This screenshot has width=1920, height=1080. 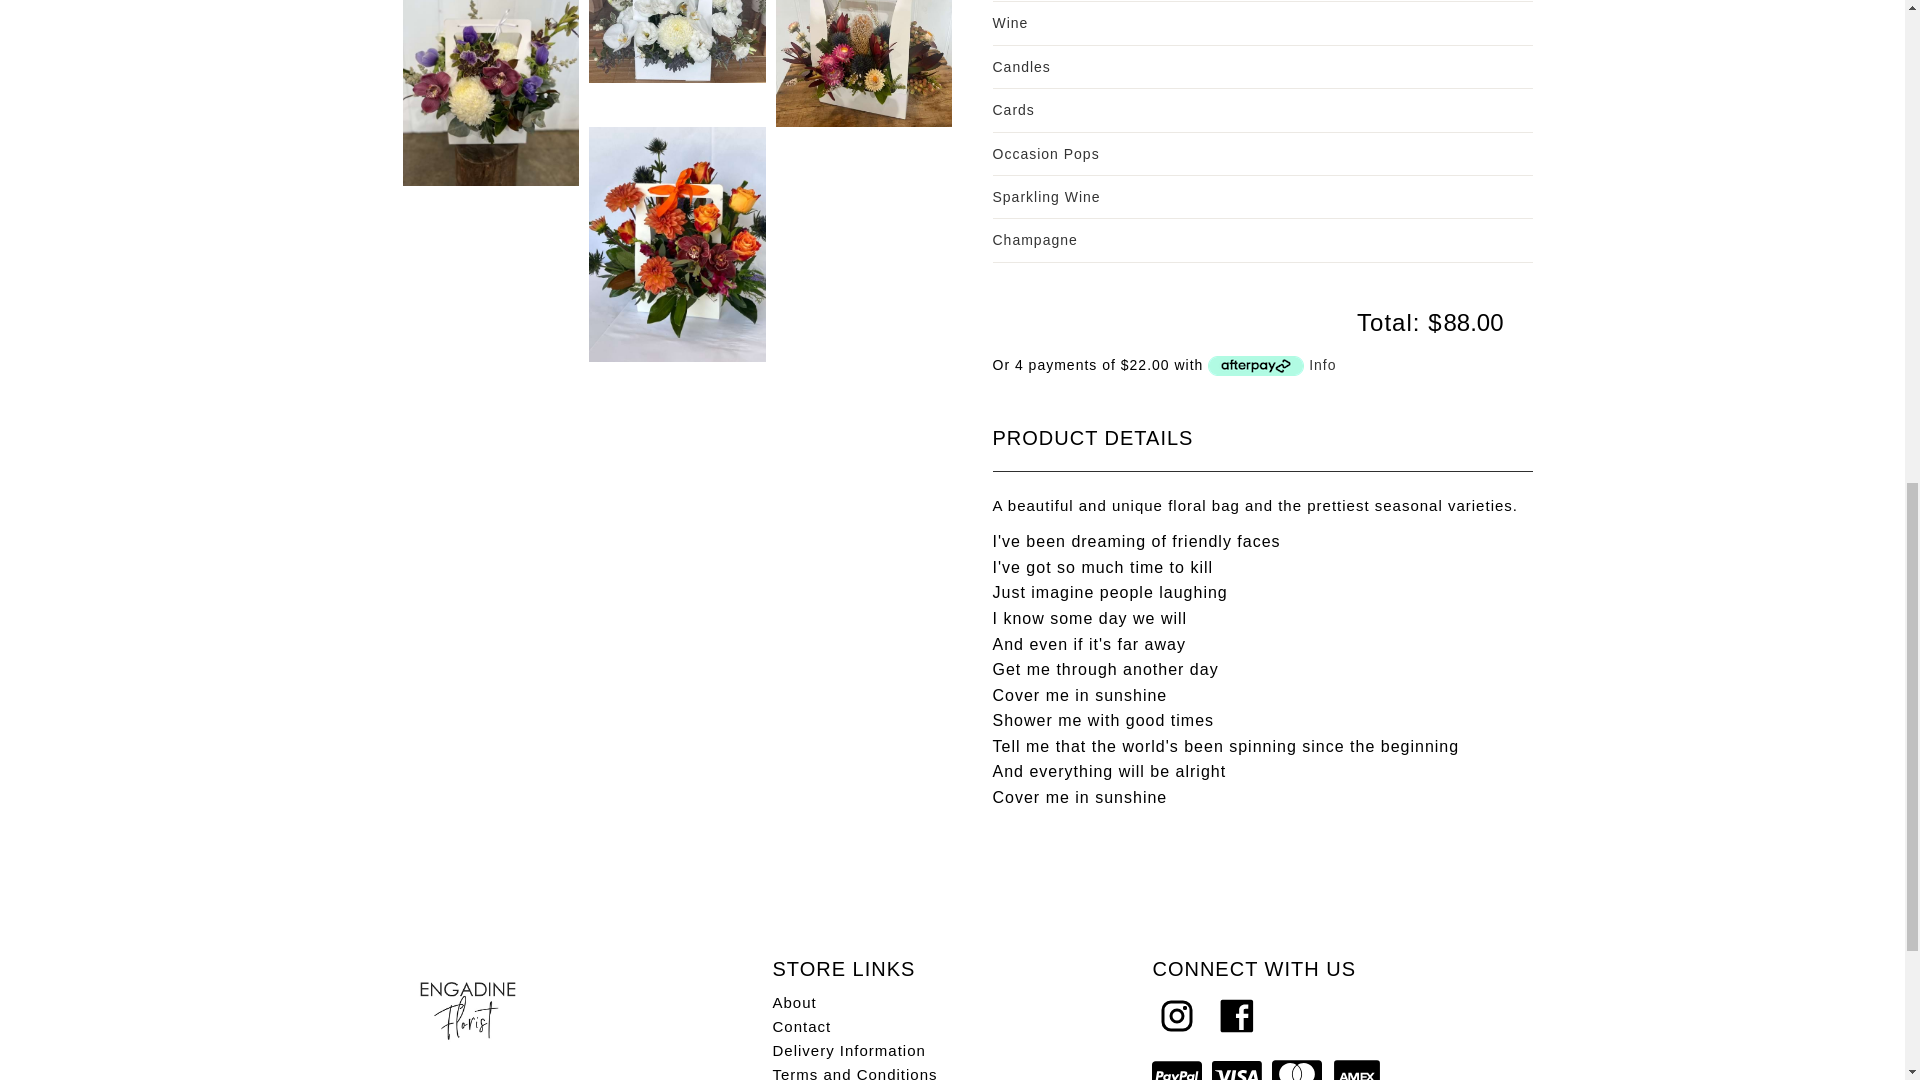 I want to click on Terms and Conditions, so click(x=854, y=1072).